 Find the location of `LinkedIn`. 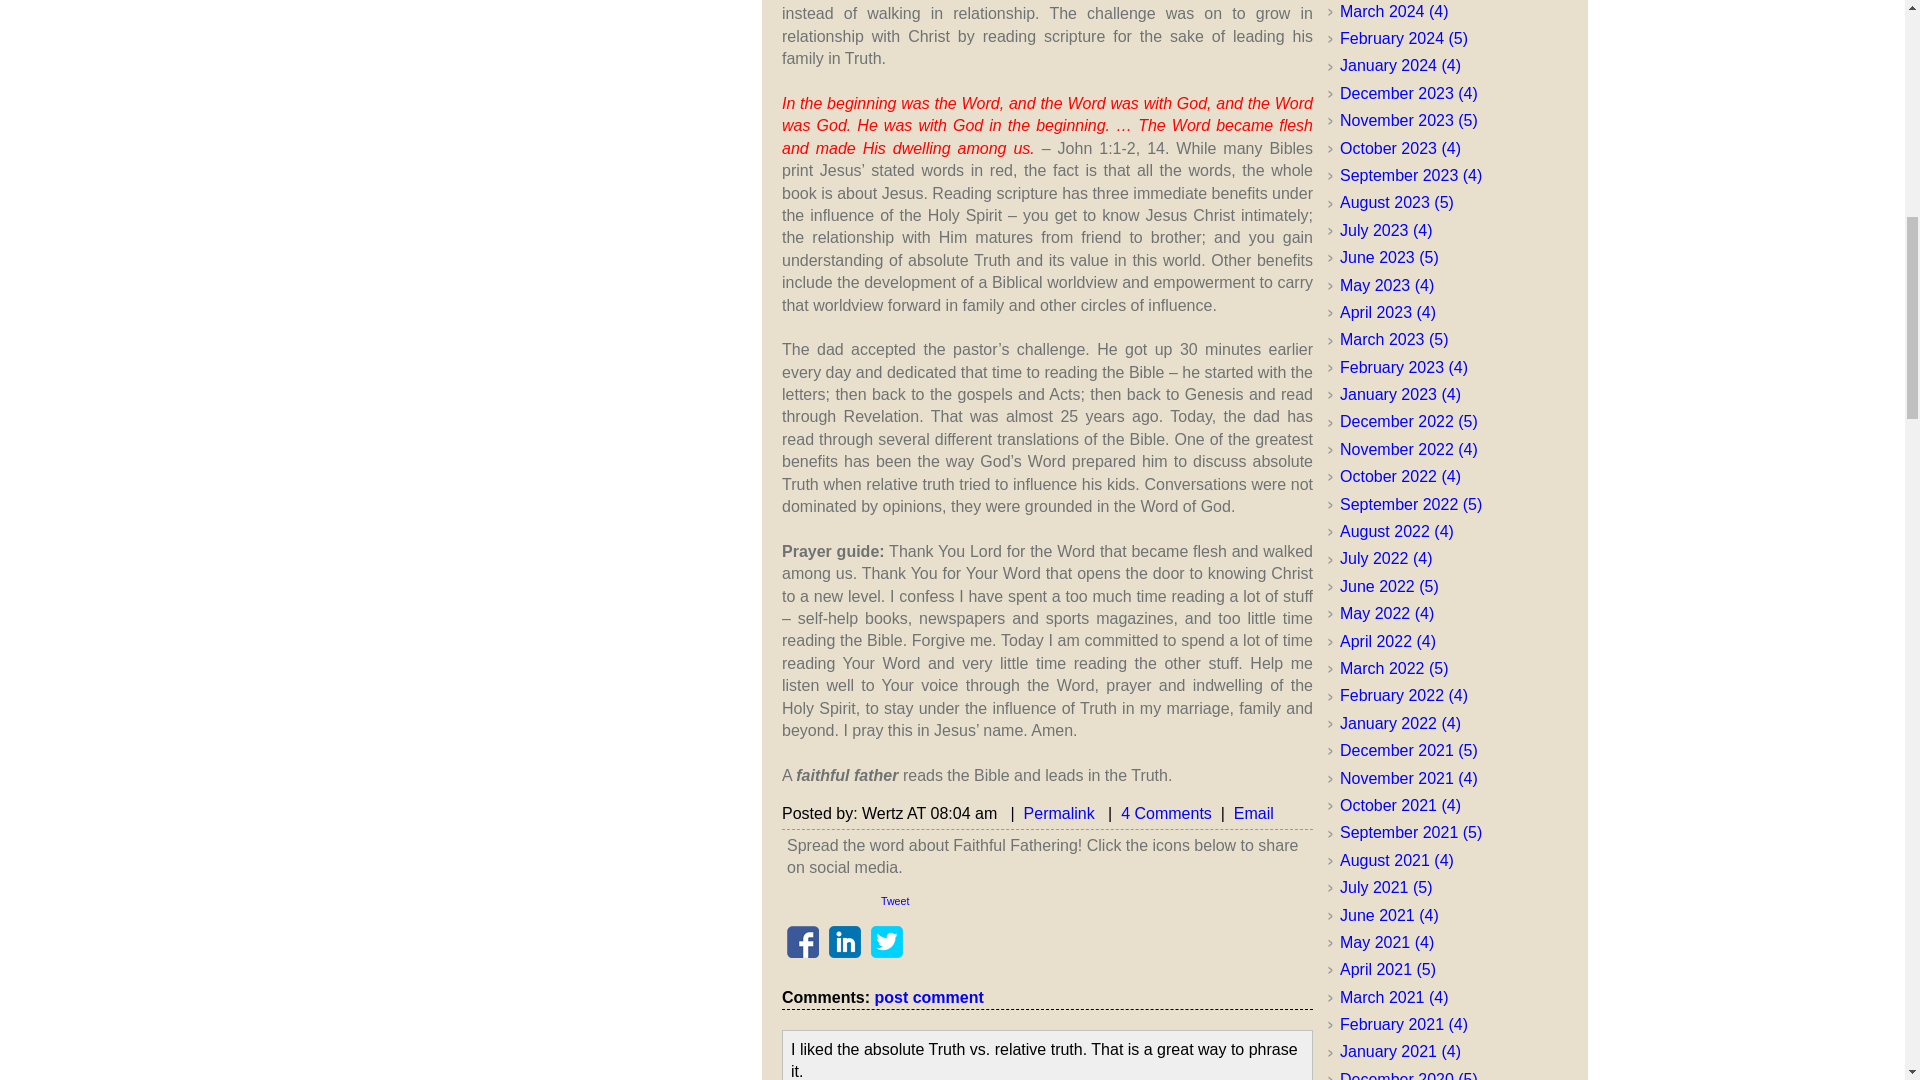

LinkedIn is located at coordinates (844, 941).